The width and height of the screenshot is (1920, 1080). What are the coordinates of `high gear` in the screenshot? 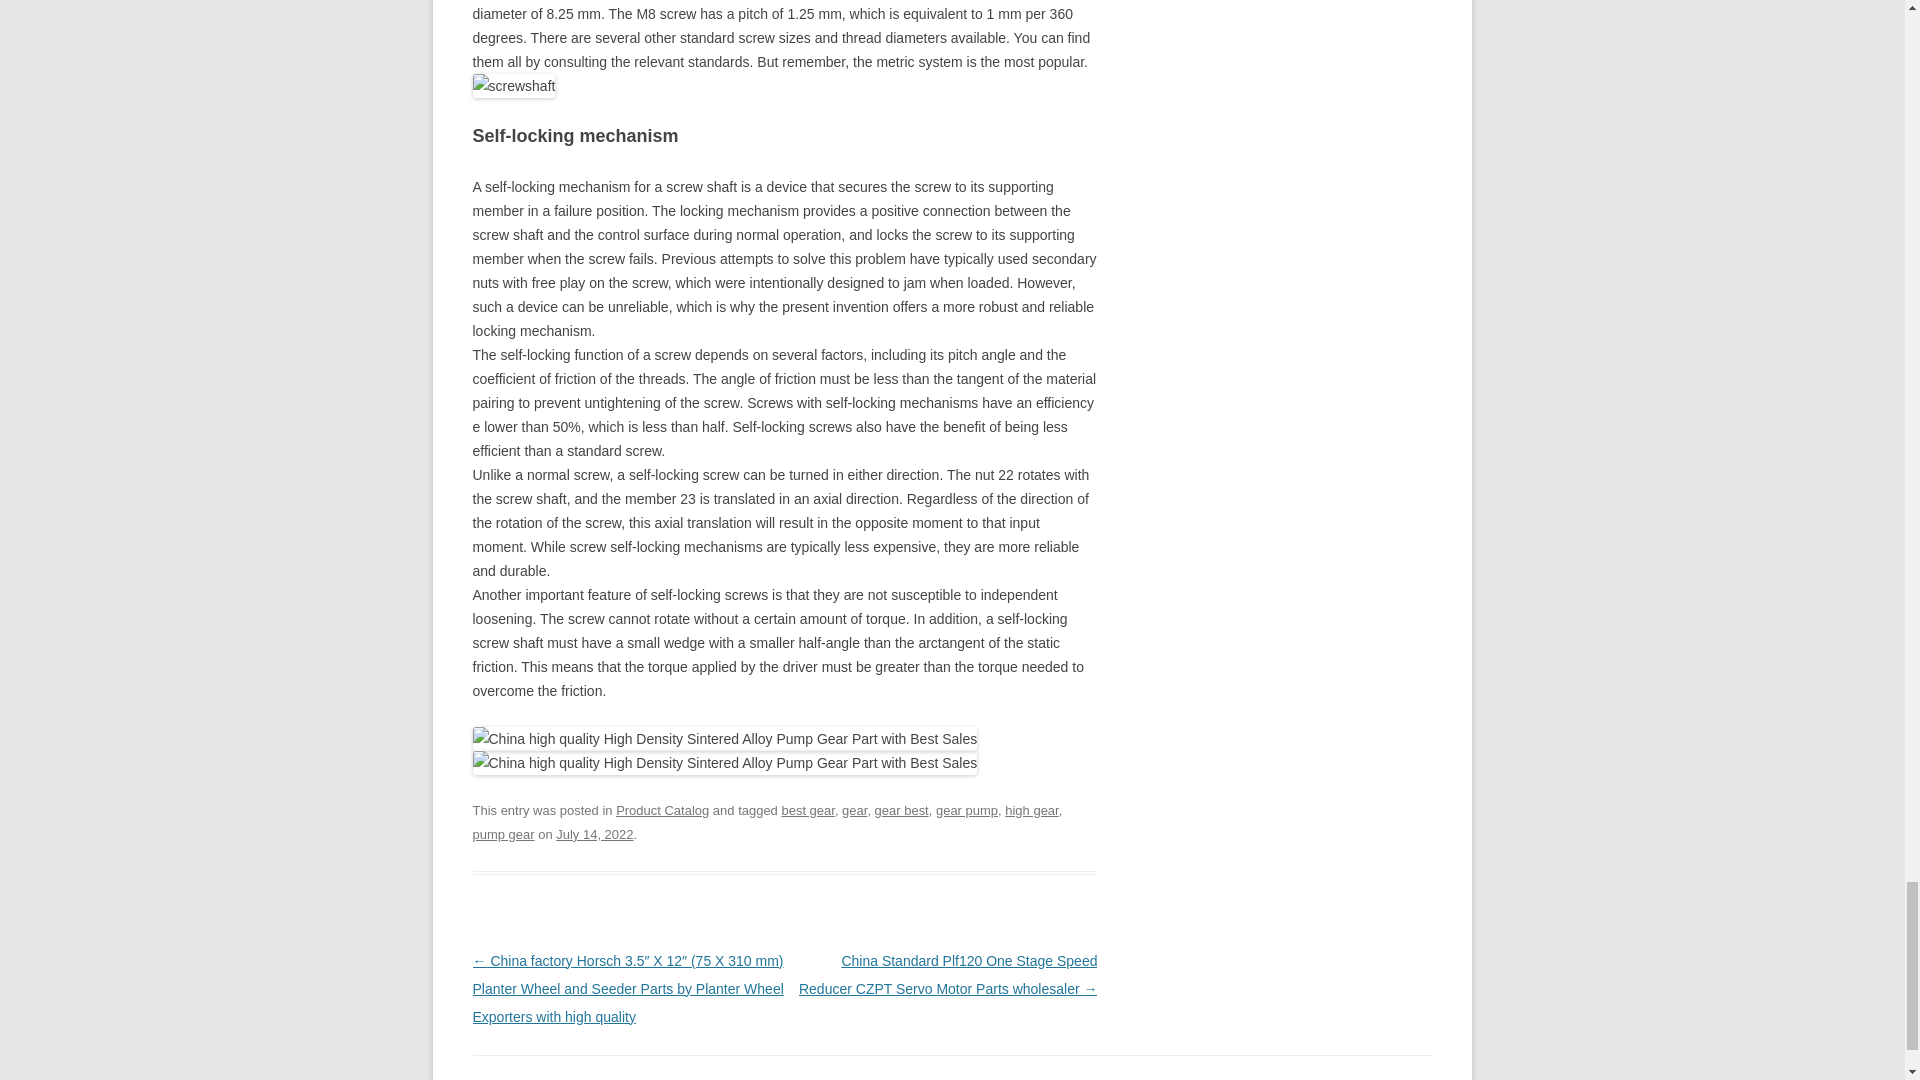 It's located at (1030, 810).